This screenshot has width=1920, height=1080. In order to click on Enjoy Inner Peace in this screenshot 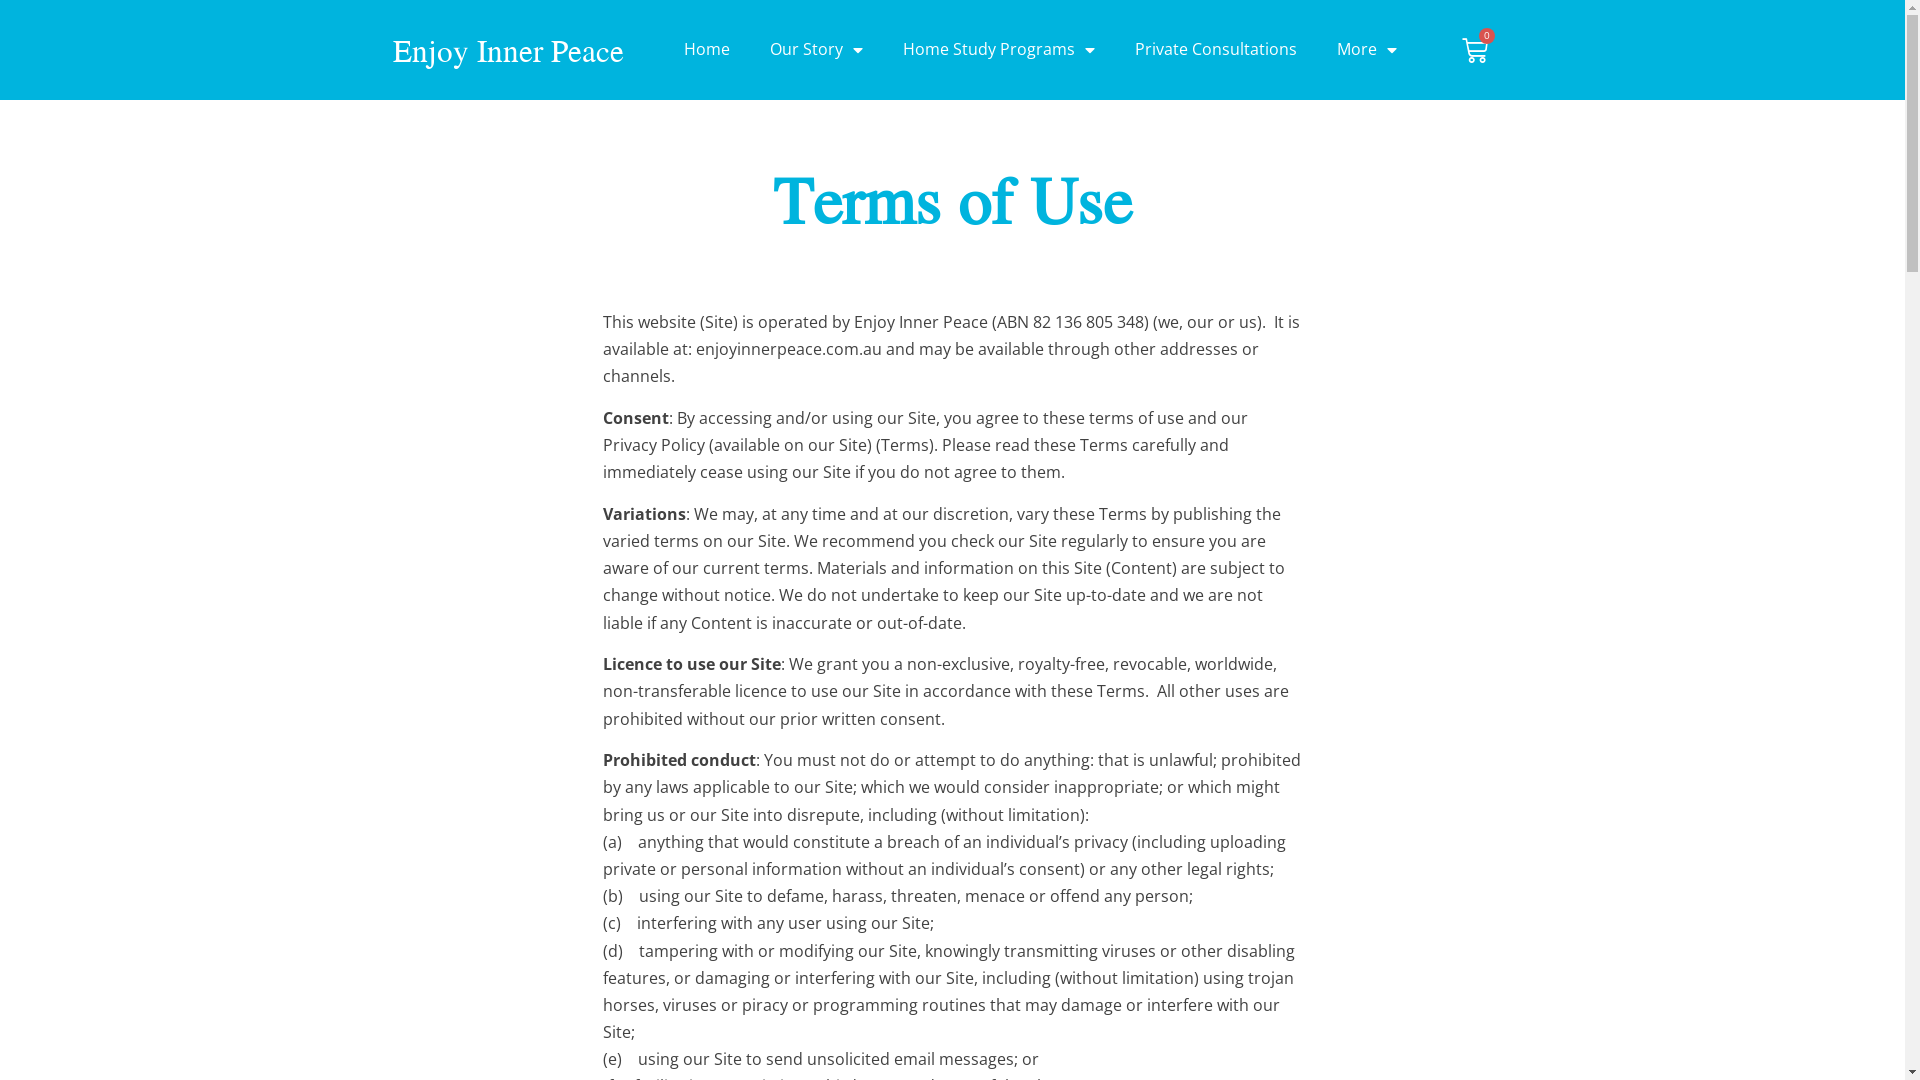, I will do `click(508, 50)`.